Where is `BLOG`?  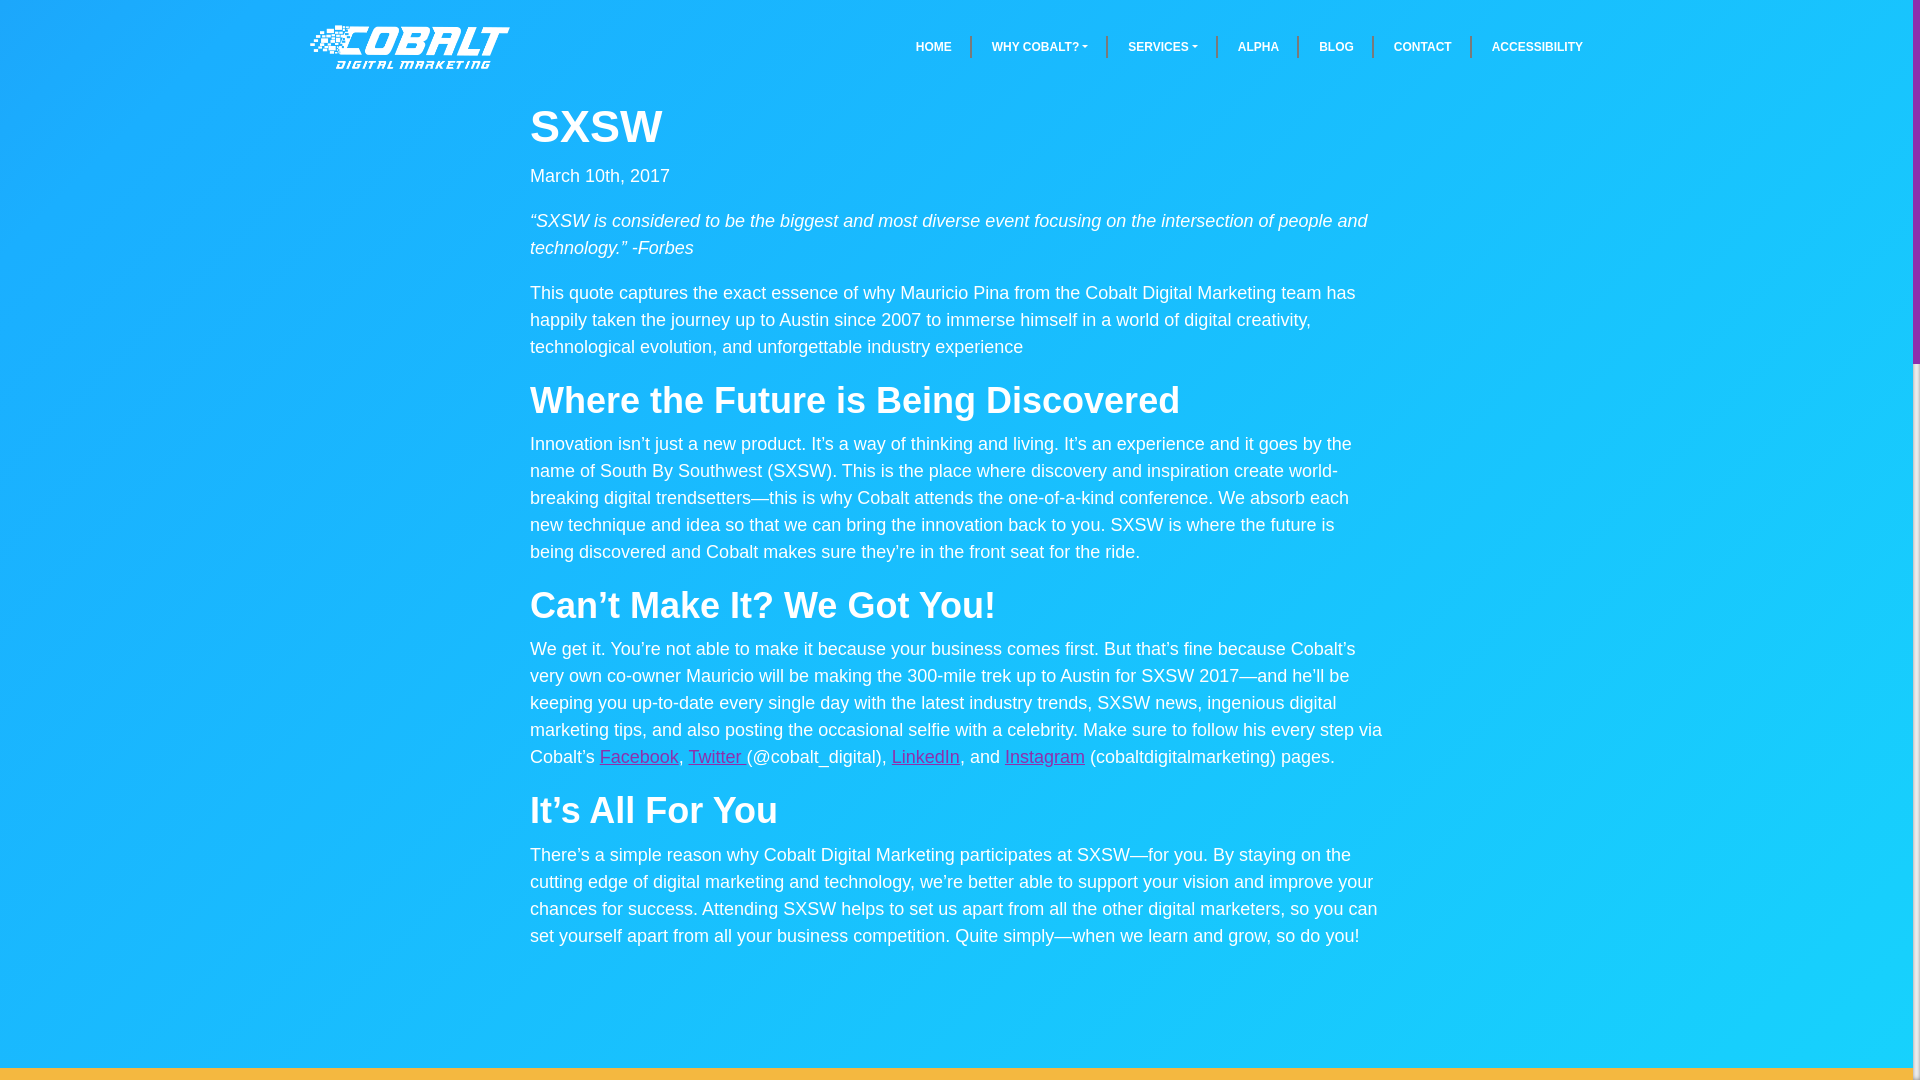
BLOG is located at coordinates (1336, 46).